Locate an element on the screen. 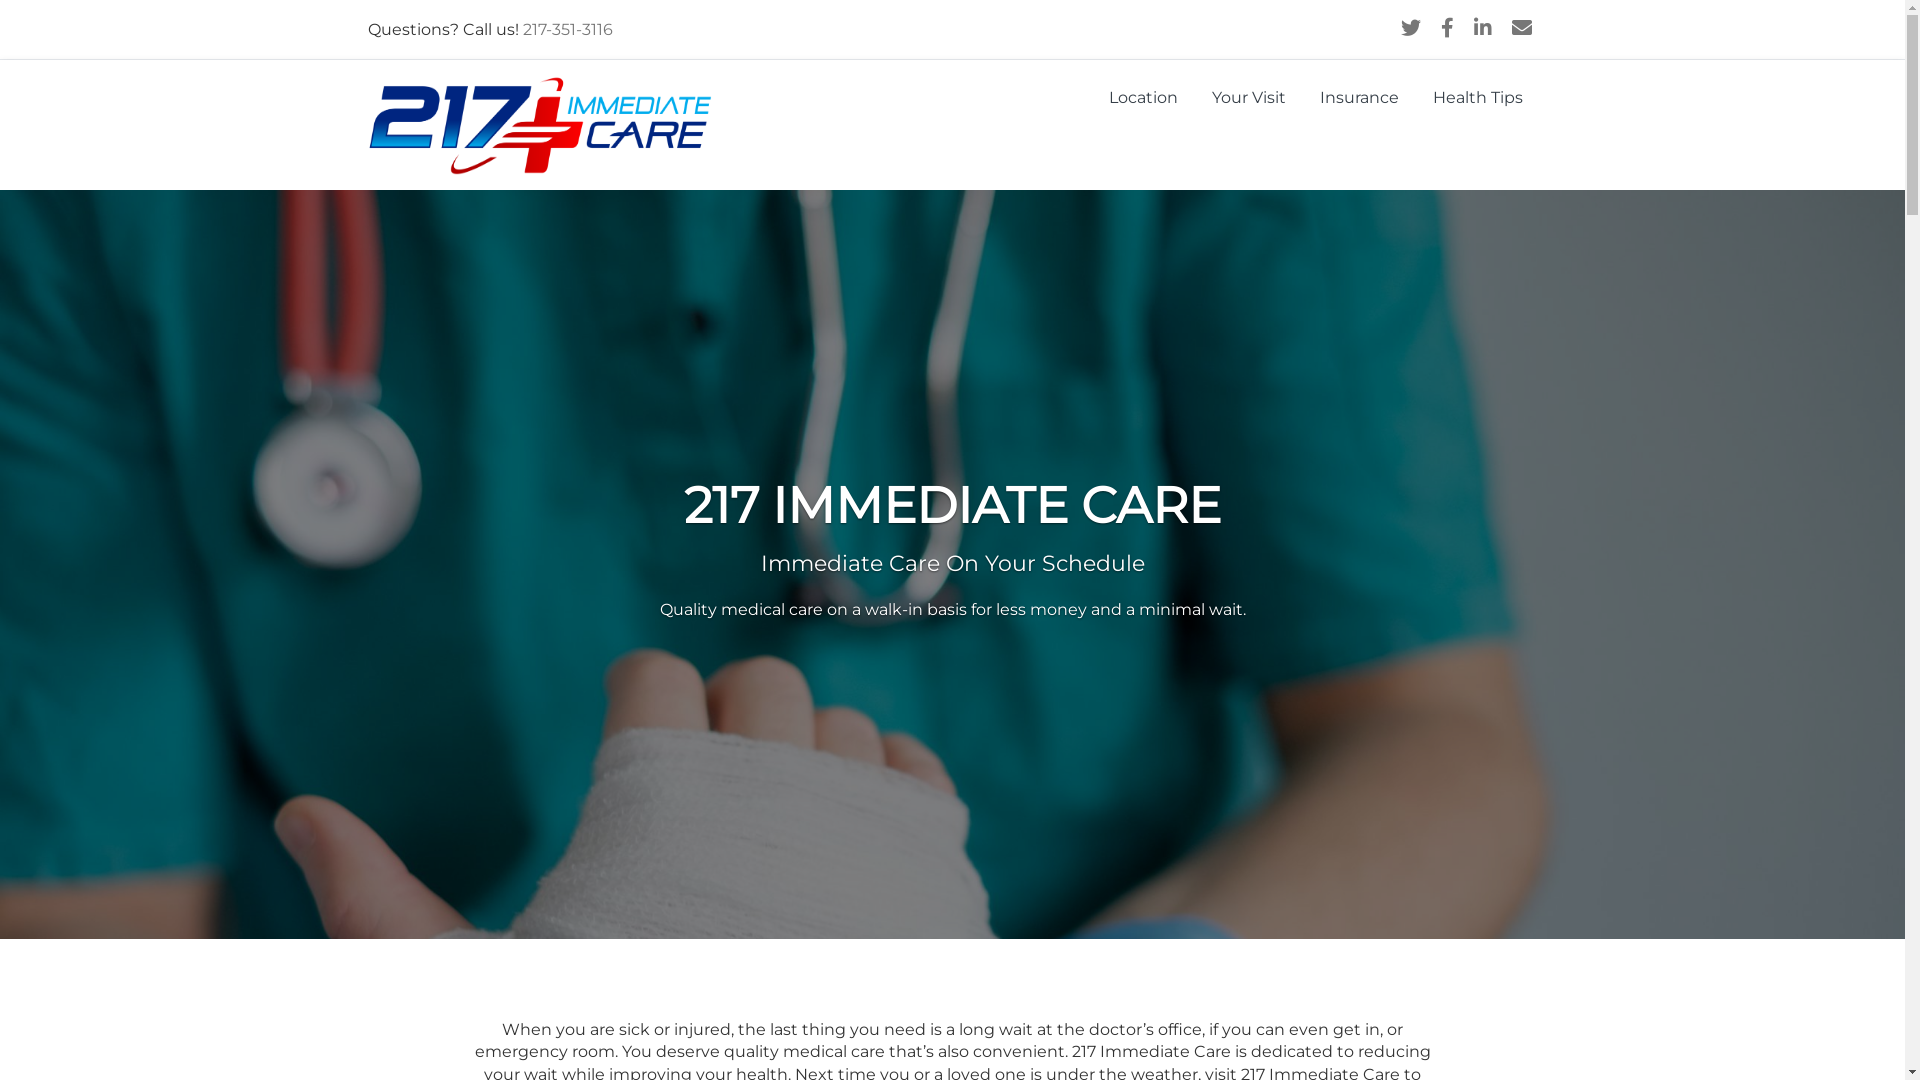 This screenshot has height=1080, width=1920. Health Tips is located at coordinates (1478, 98).